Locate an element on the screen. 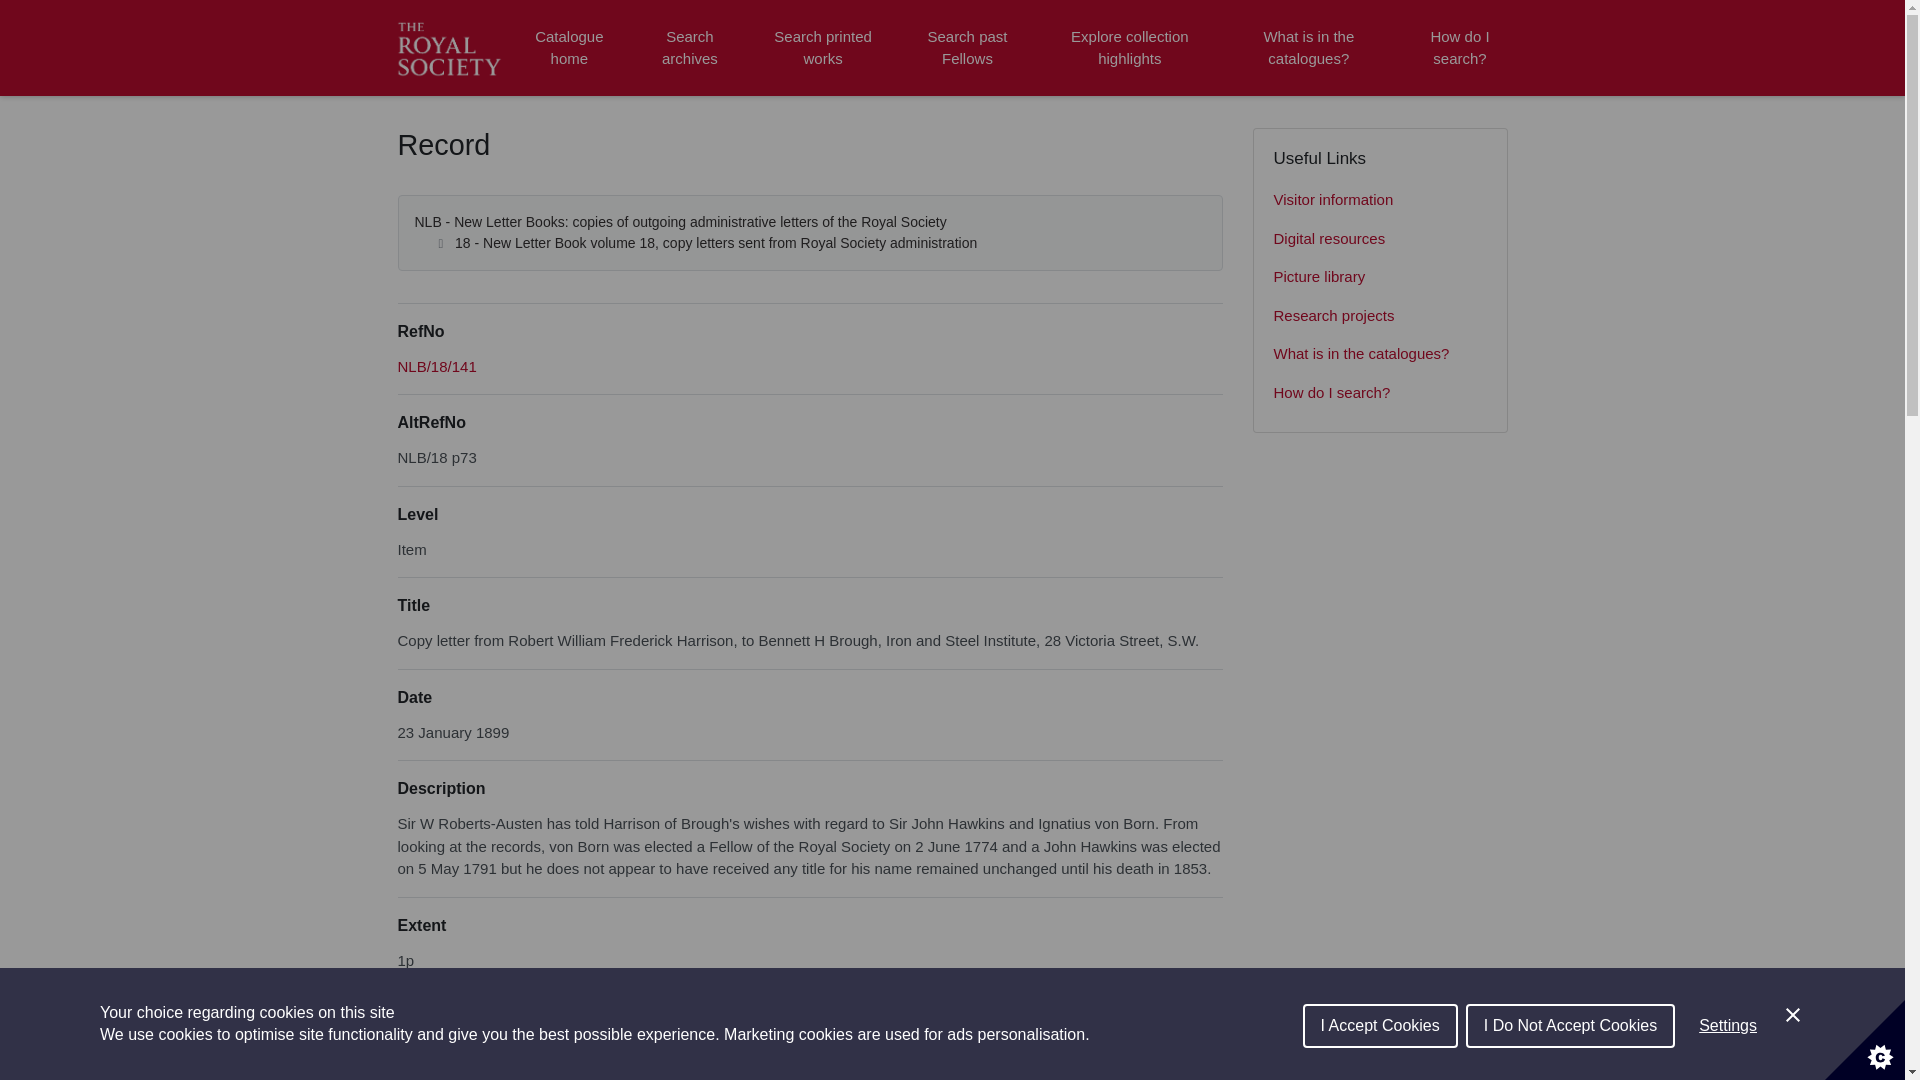 The width and height of the screenshot is (1920, 1080). How do I search? is located at coordinates (1380, 392).